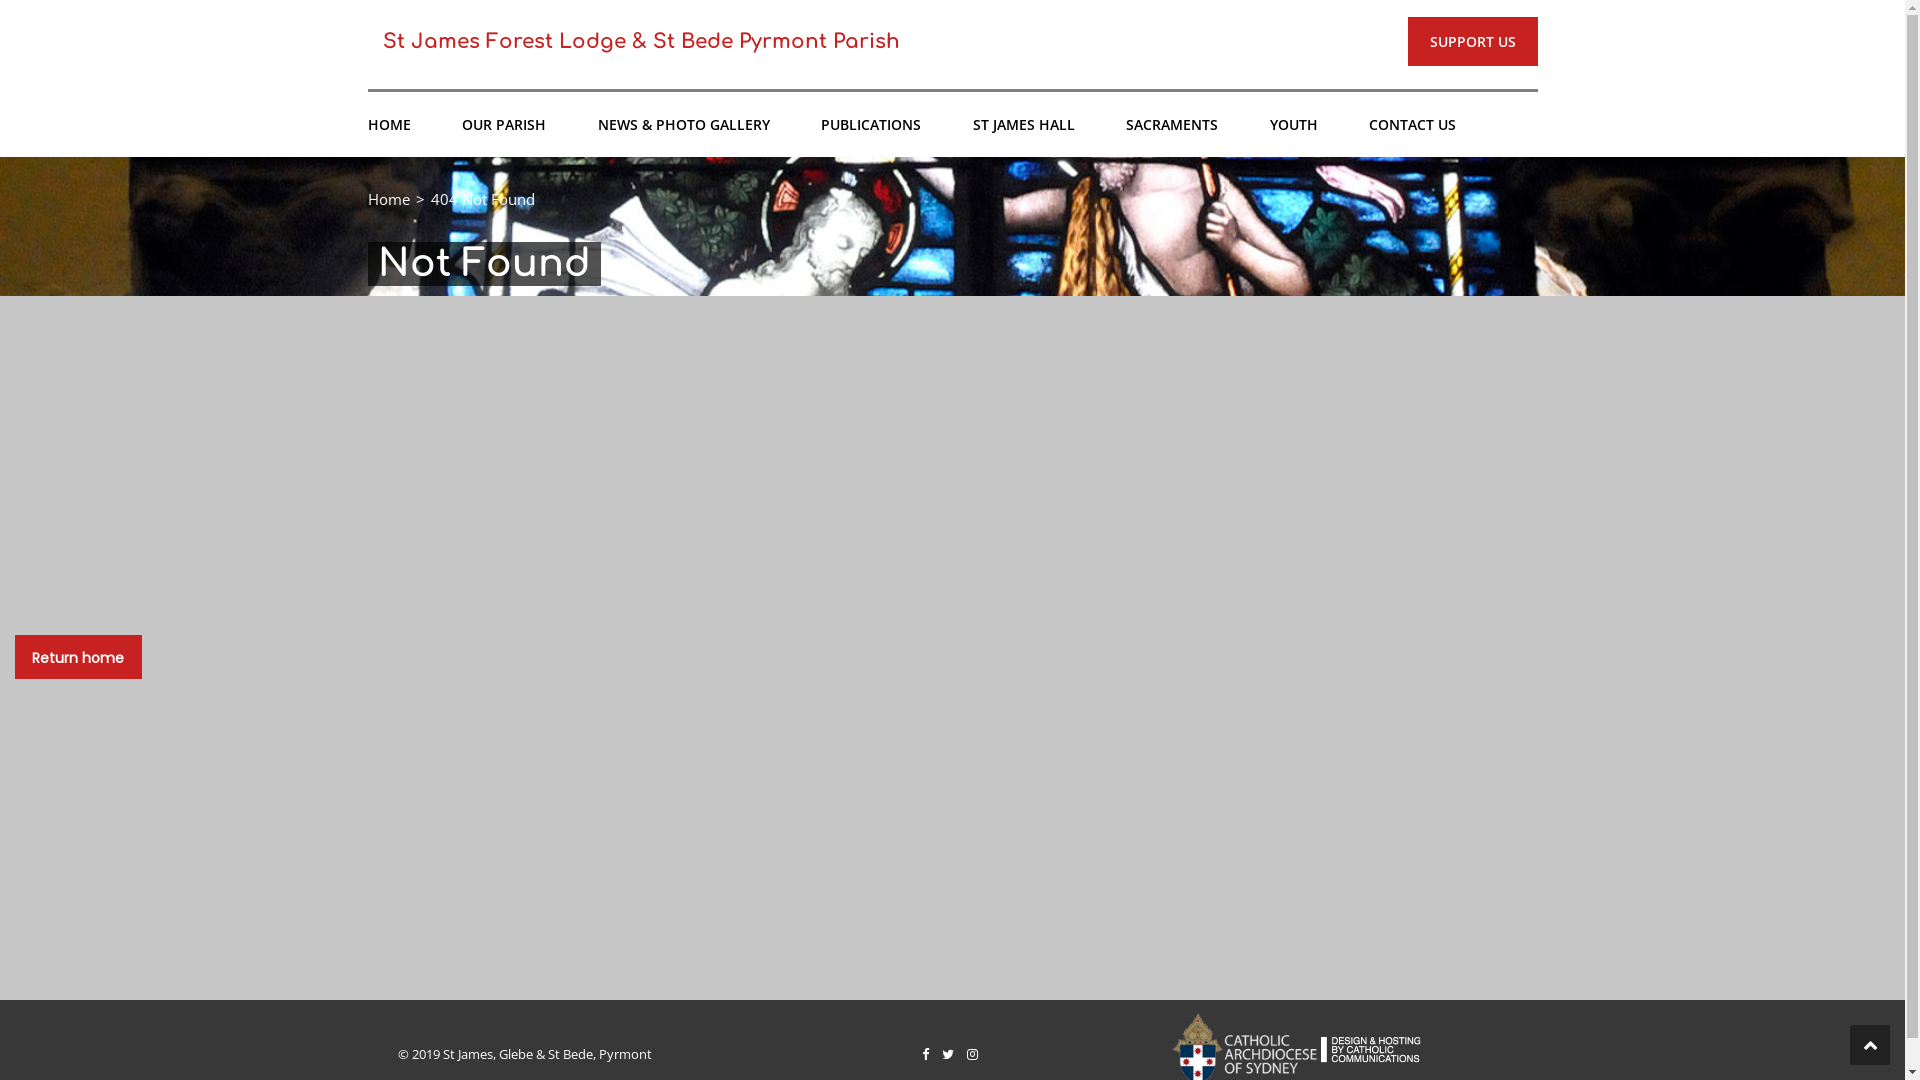  Describe the element at coordinates (972, 1054) in the screenshot. I see `Instagram` at that location.